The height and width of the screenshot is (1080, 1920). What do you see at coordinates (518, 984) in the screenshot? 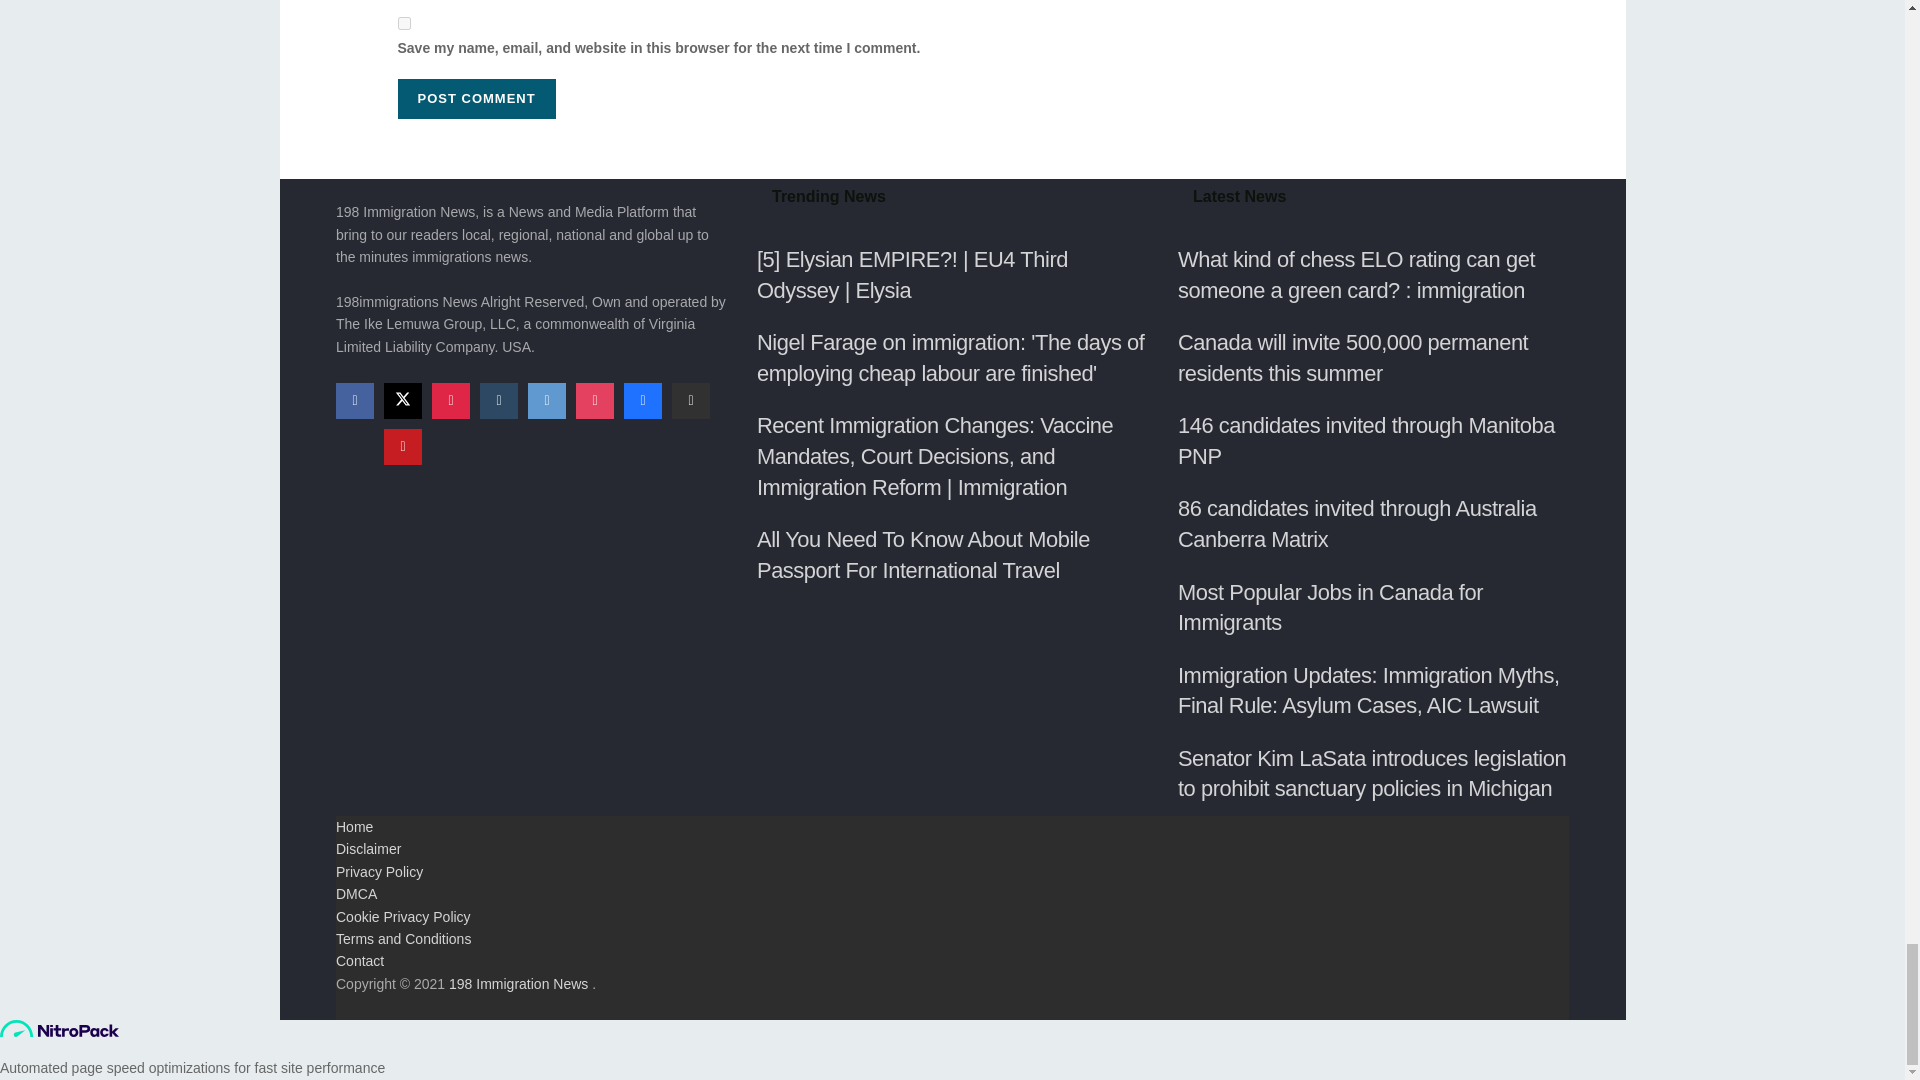
I see ` 198 Immigration News` at bounding box center [518, 984].